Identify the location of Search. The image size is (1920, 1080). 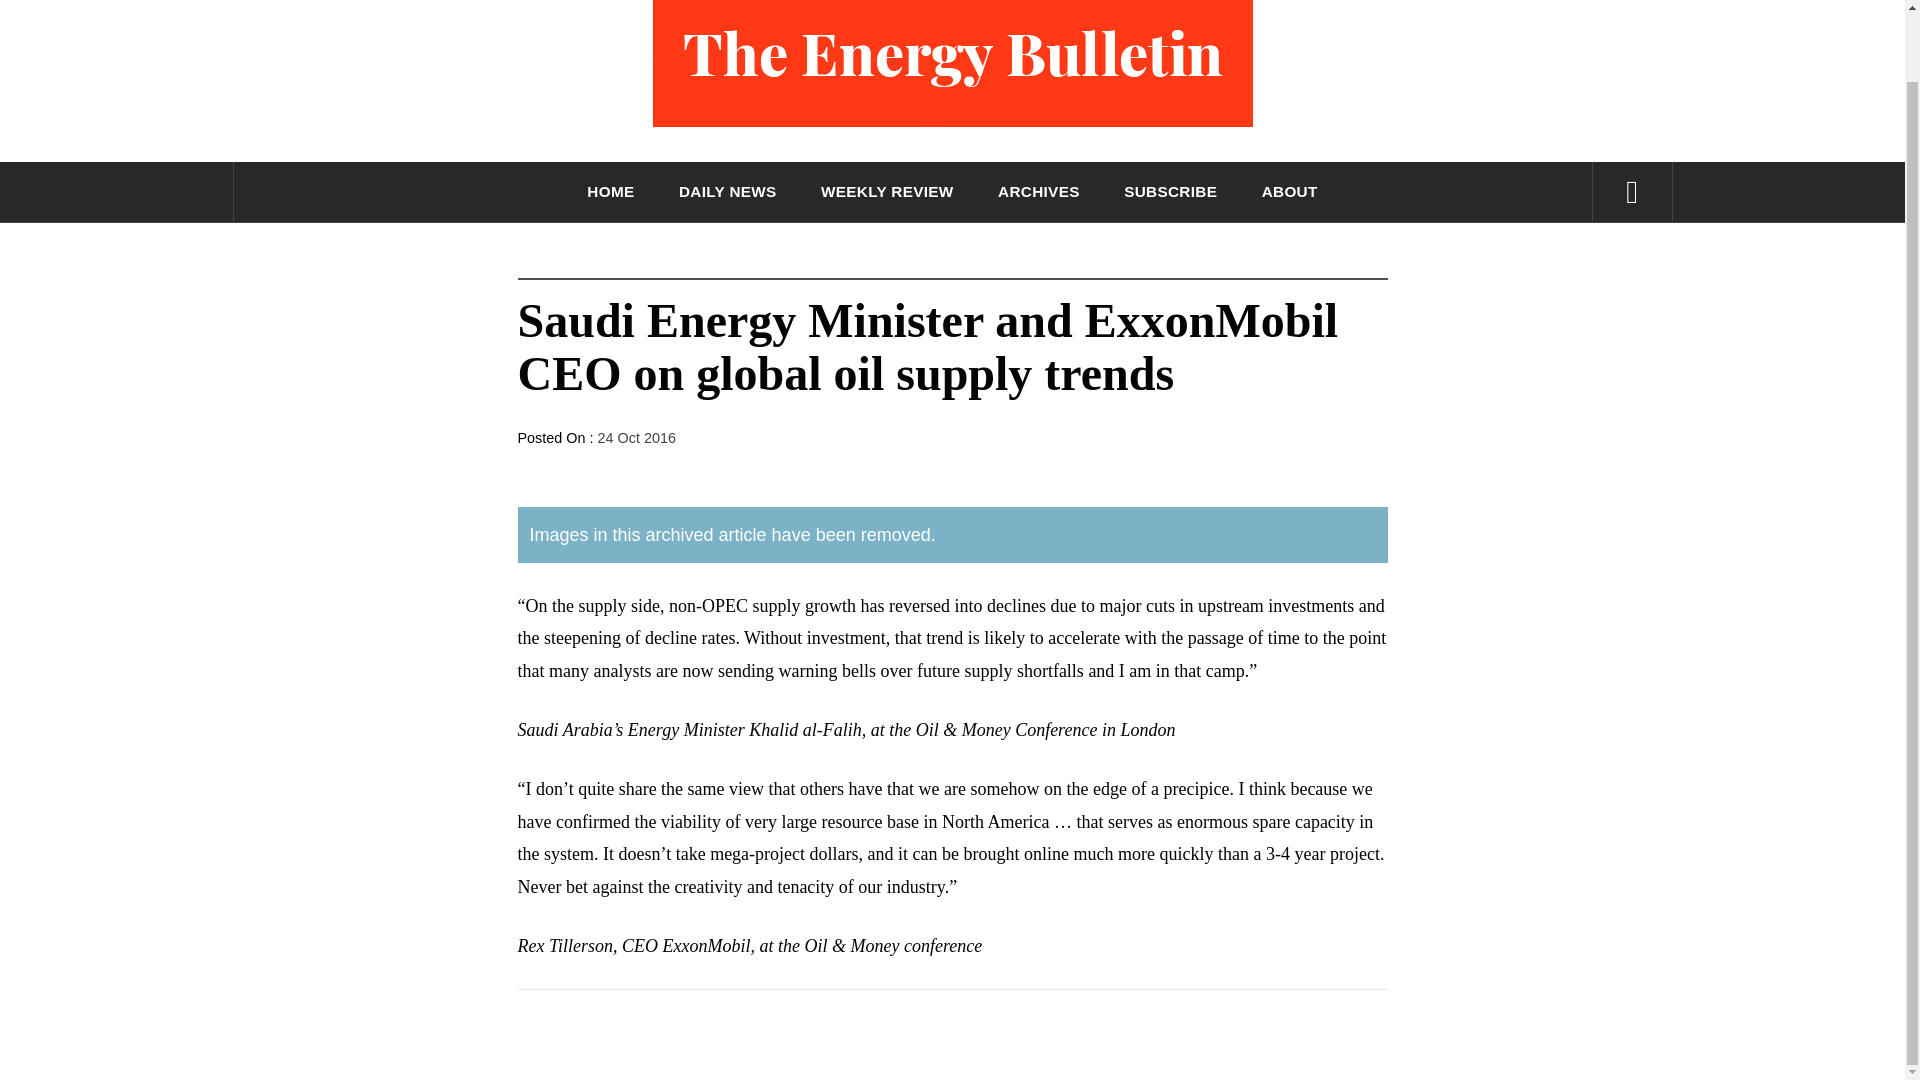
(1052, 3).